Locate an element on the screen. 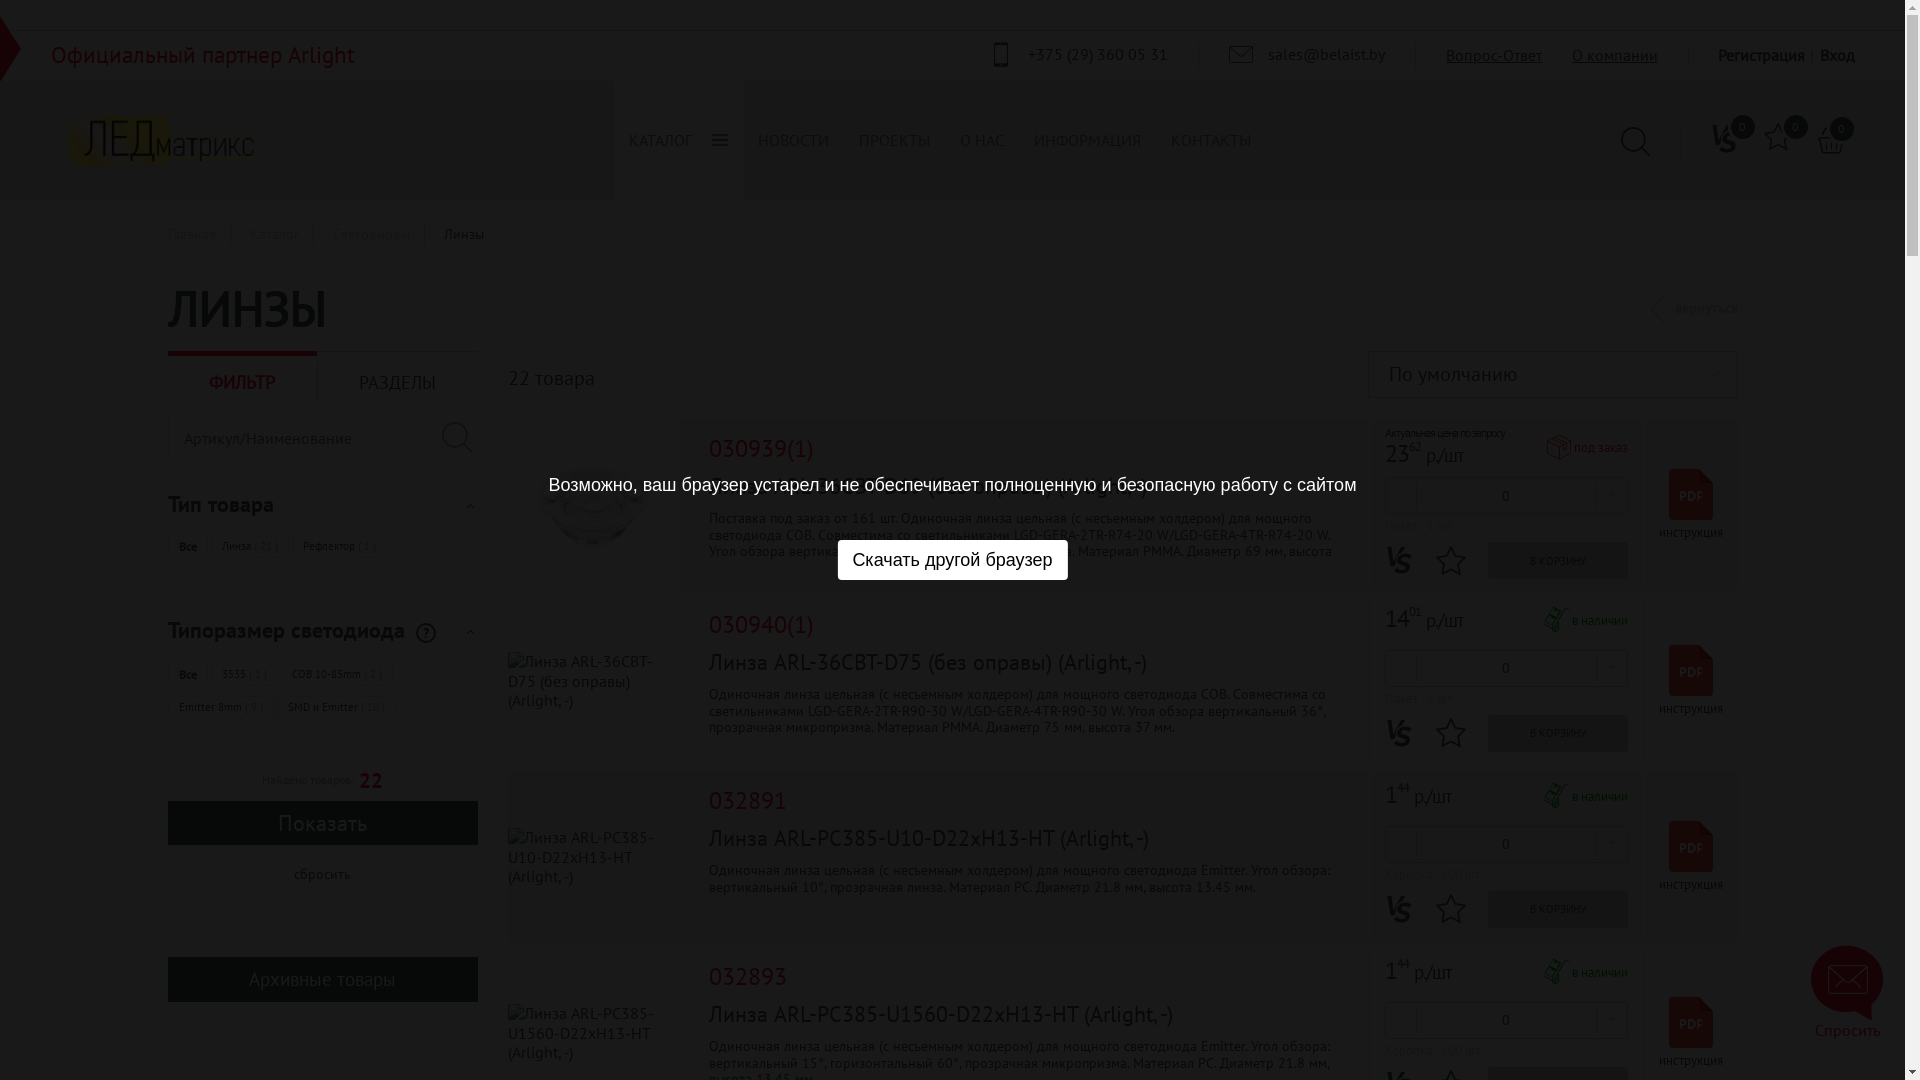 The width and height of the screenshot is (1920, 1080). Y is located at coordinates (6, 6).